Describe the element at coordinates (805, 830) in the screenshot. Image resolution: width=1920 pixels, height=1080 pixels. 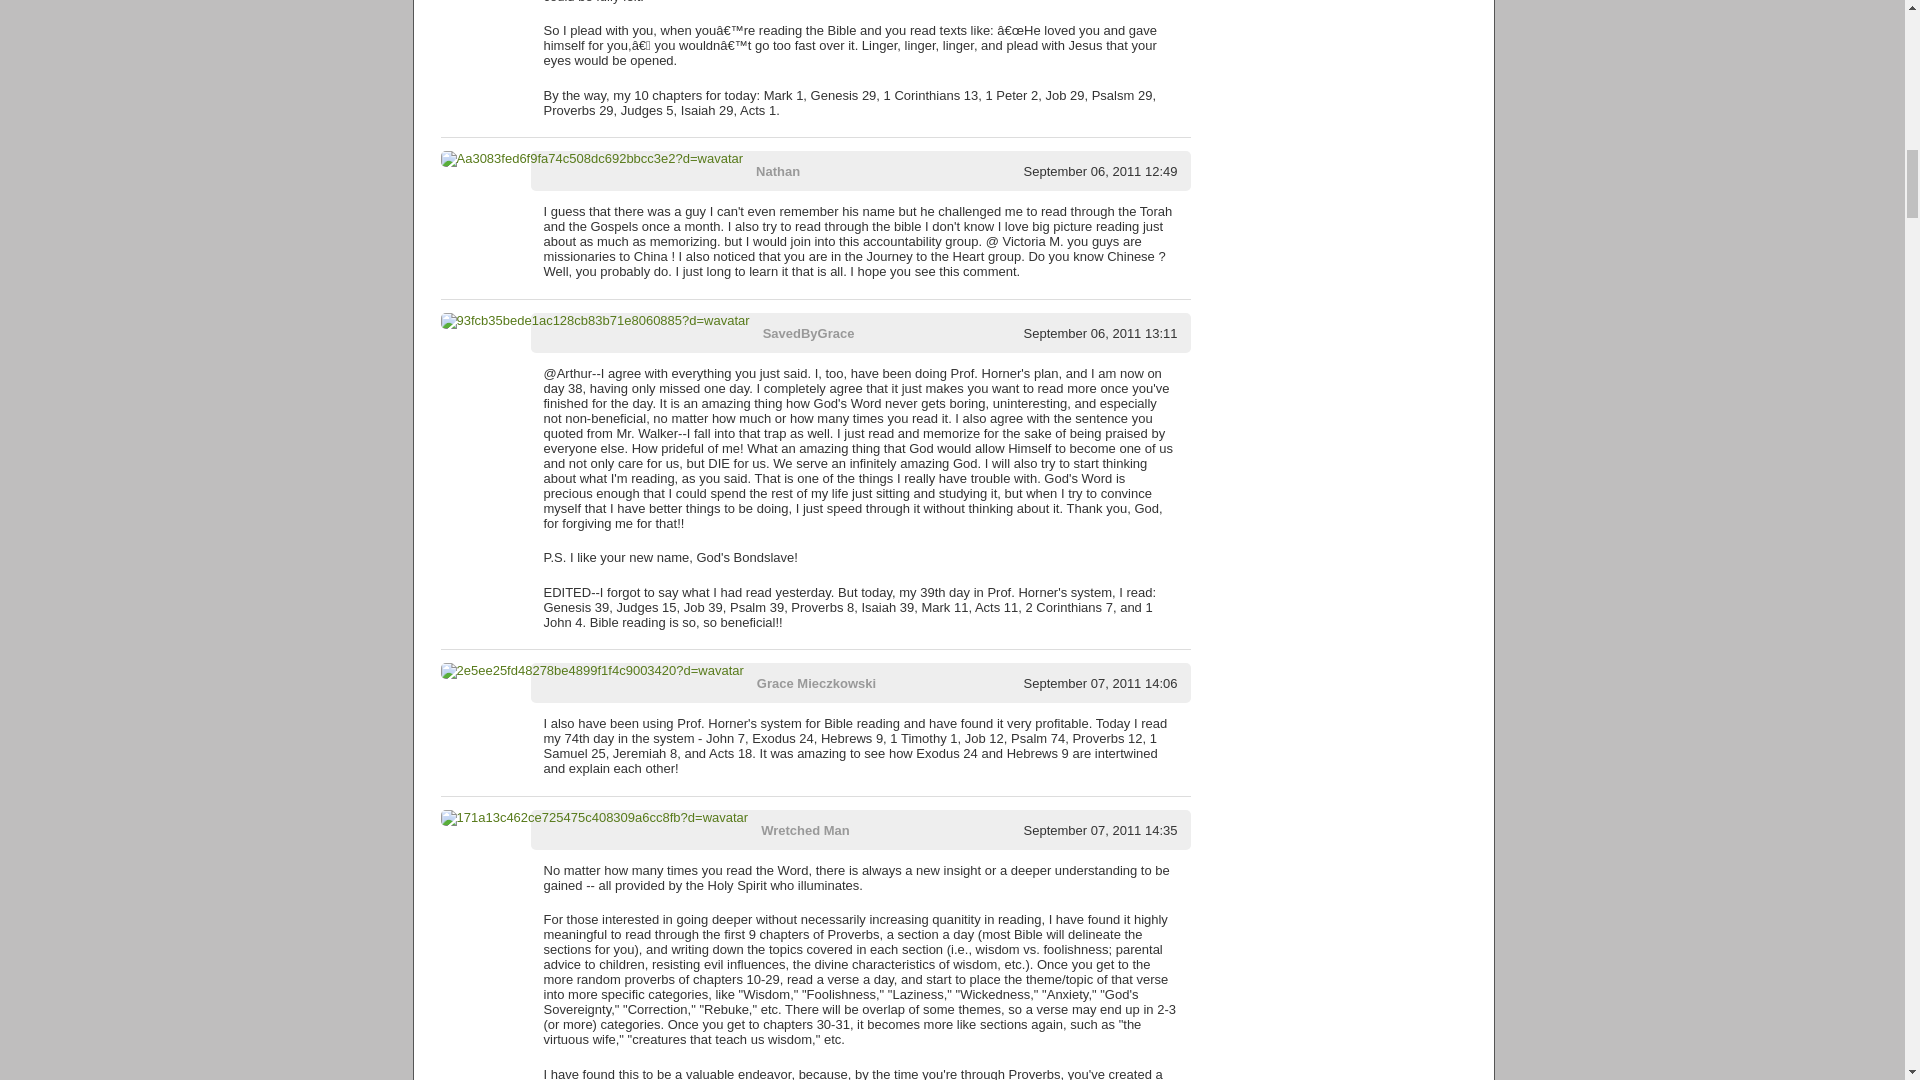
I see `Wretched Man` at that location.